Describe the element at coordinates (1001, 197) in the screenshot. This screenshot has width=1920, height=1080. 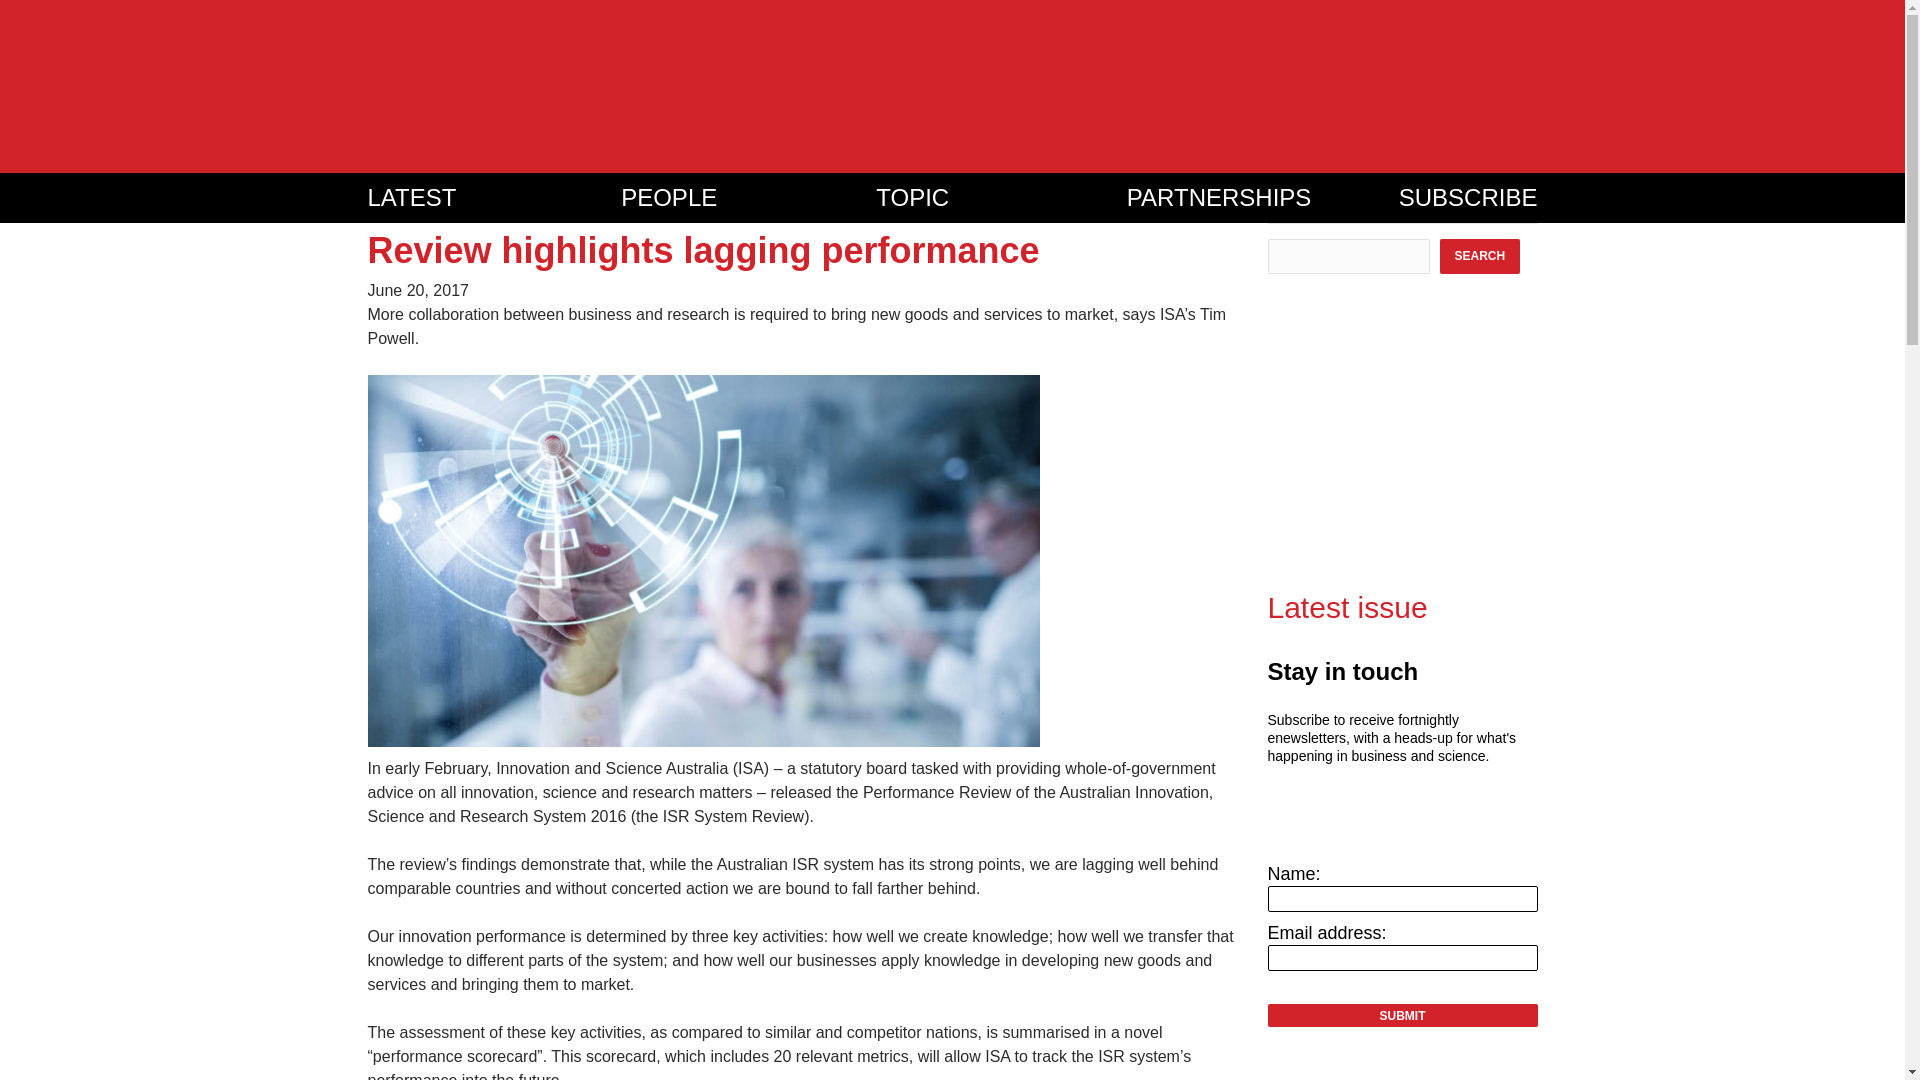
I see `TOPIC` at that location.